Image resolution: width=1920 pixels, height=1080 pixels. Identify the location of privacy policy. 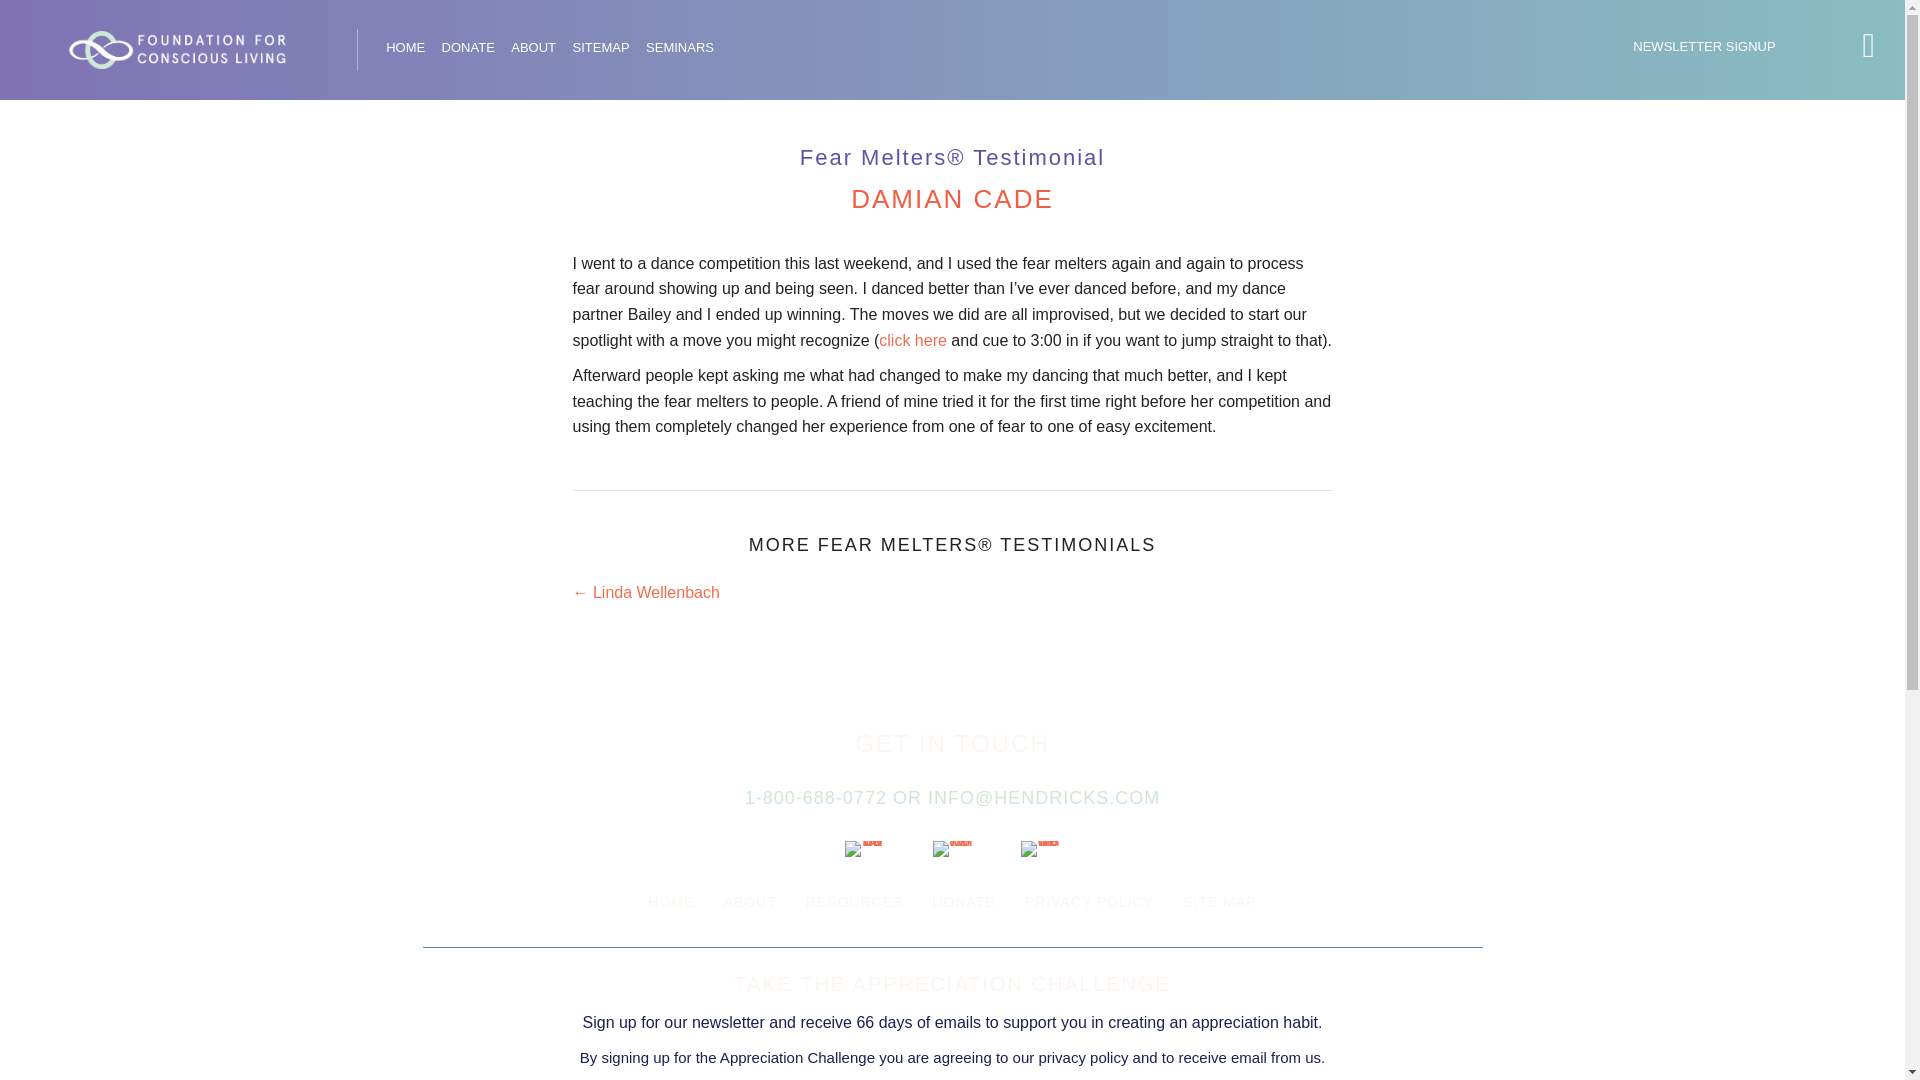
(1083, 1056).